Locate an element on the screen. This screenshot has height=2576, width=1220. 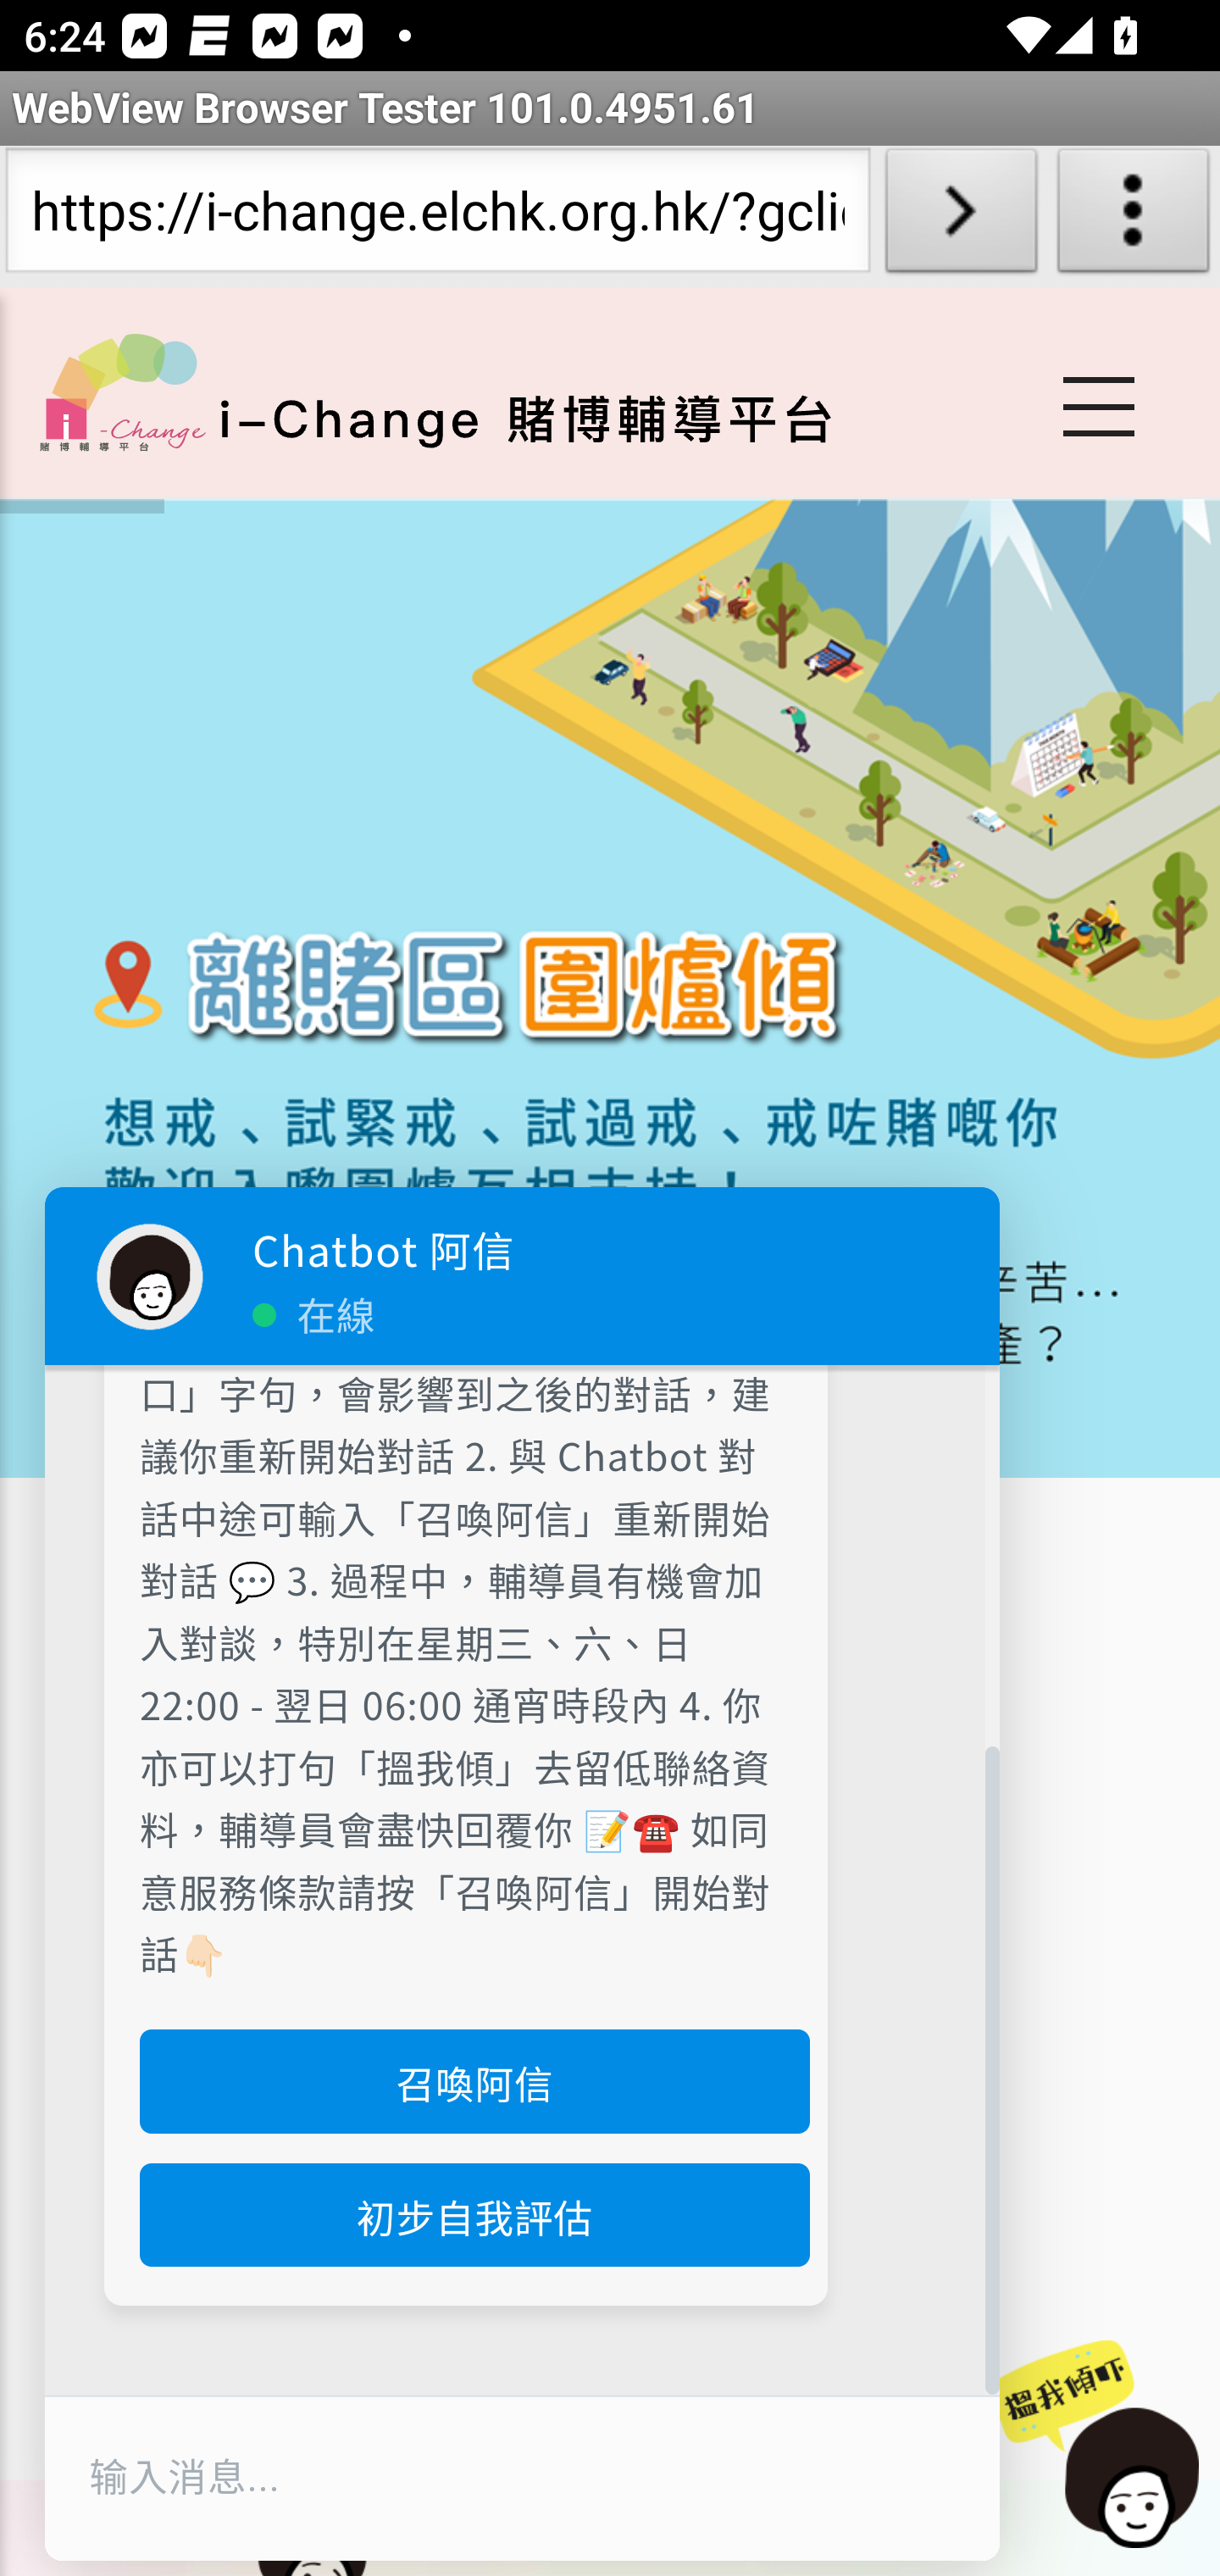
Load URL is located at coordinates (961, 217).